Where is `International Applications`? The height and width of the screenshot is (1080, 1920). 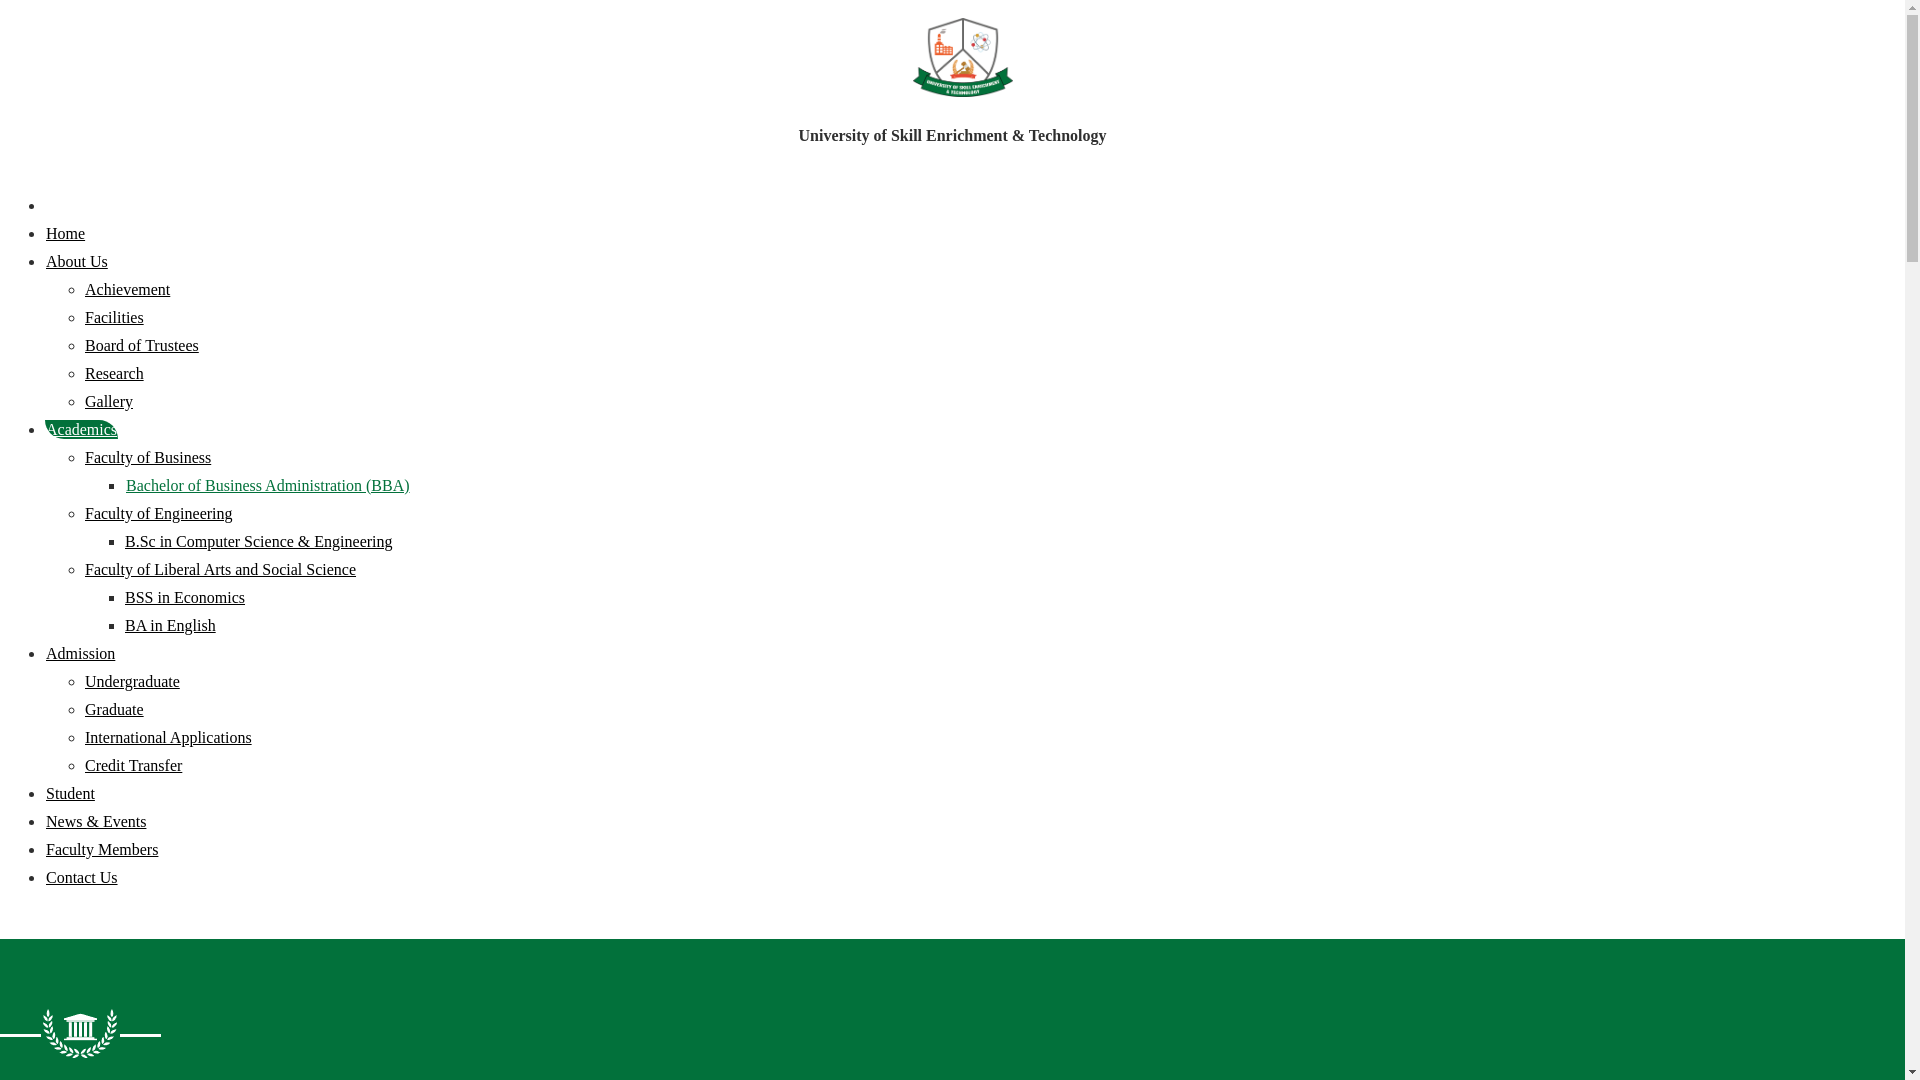 International Applications is located at coordinates (168, 738).